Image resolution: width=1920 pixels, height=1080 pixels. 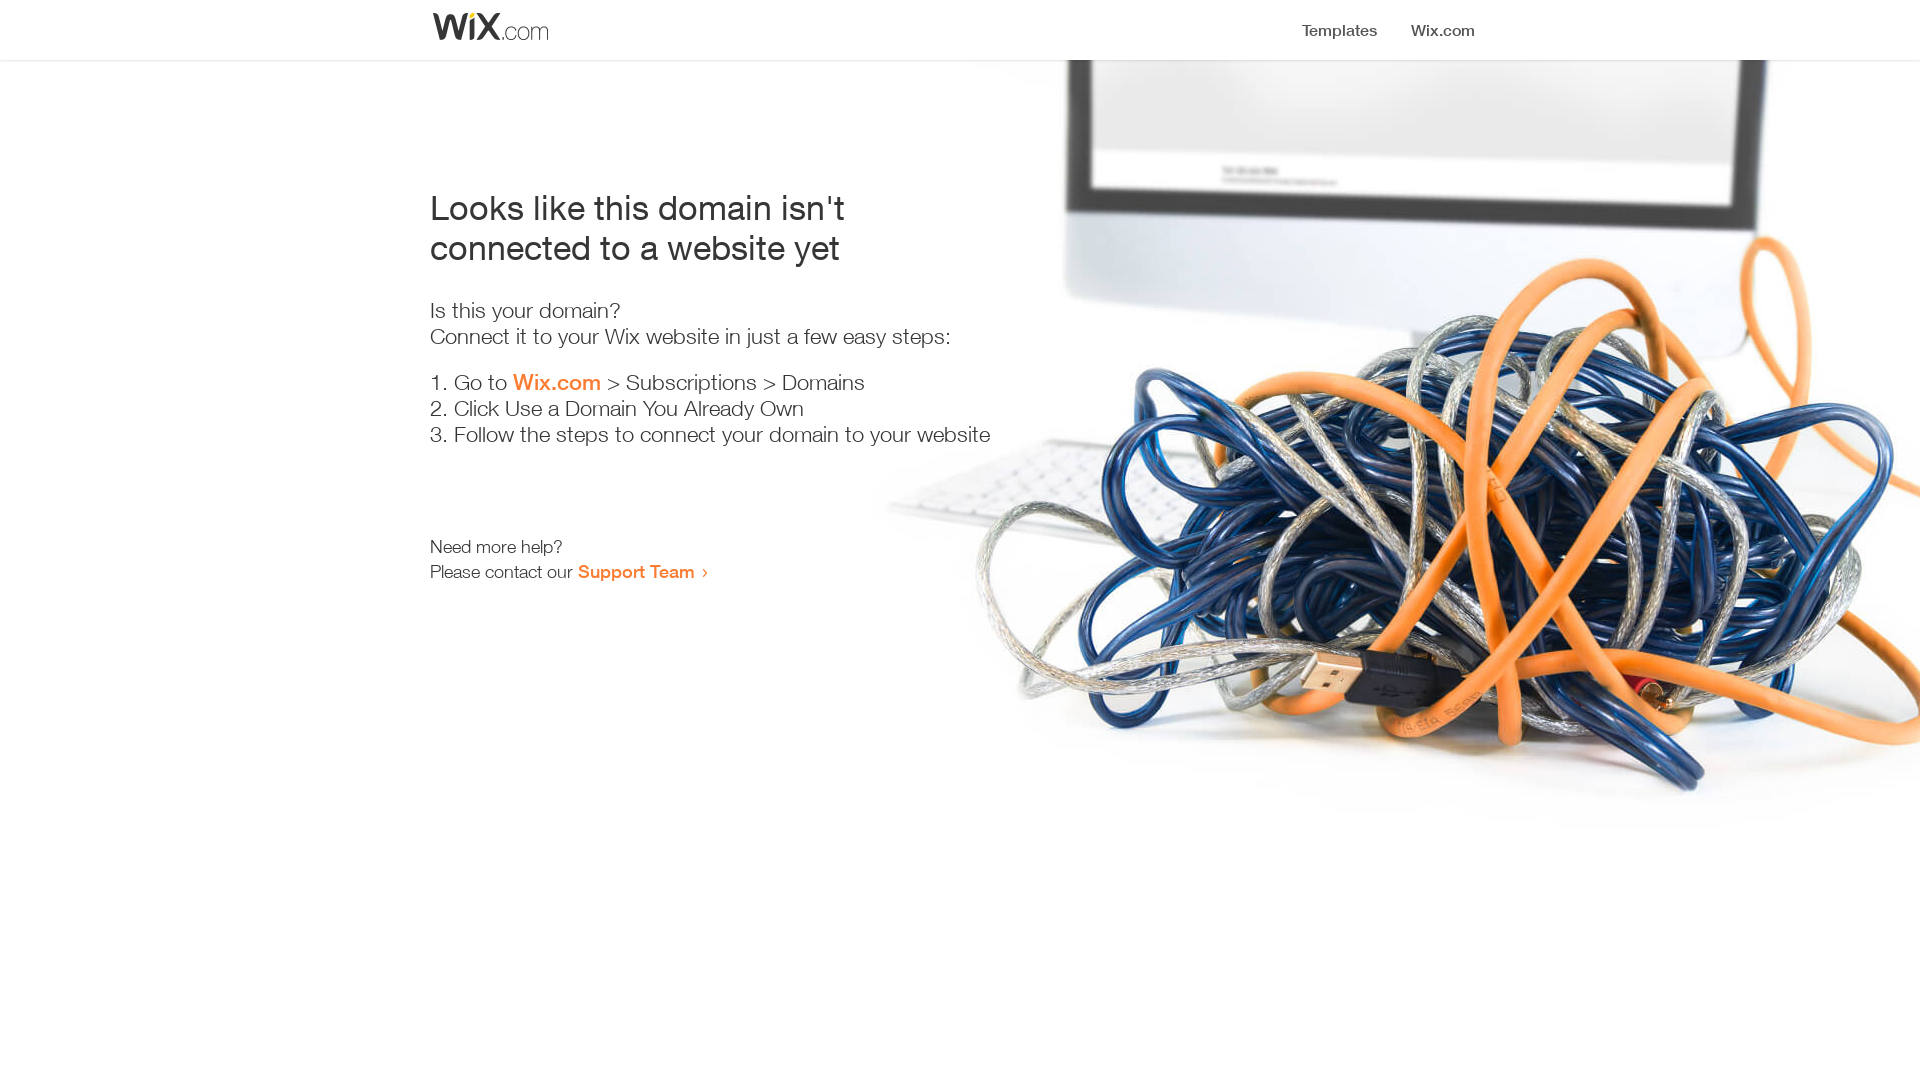 What do you see at coordinates (557, 382) in the screenshot?
I see `Wix.com` at bounding box center [557, 382].